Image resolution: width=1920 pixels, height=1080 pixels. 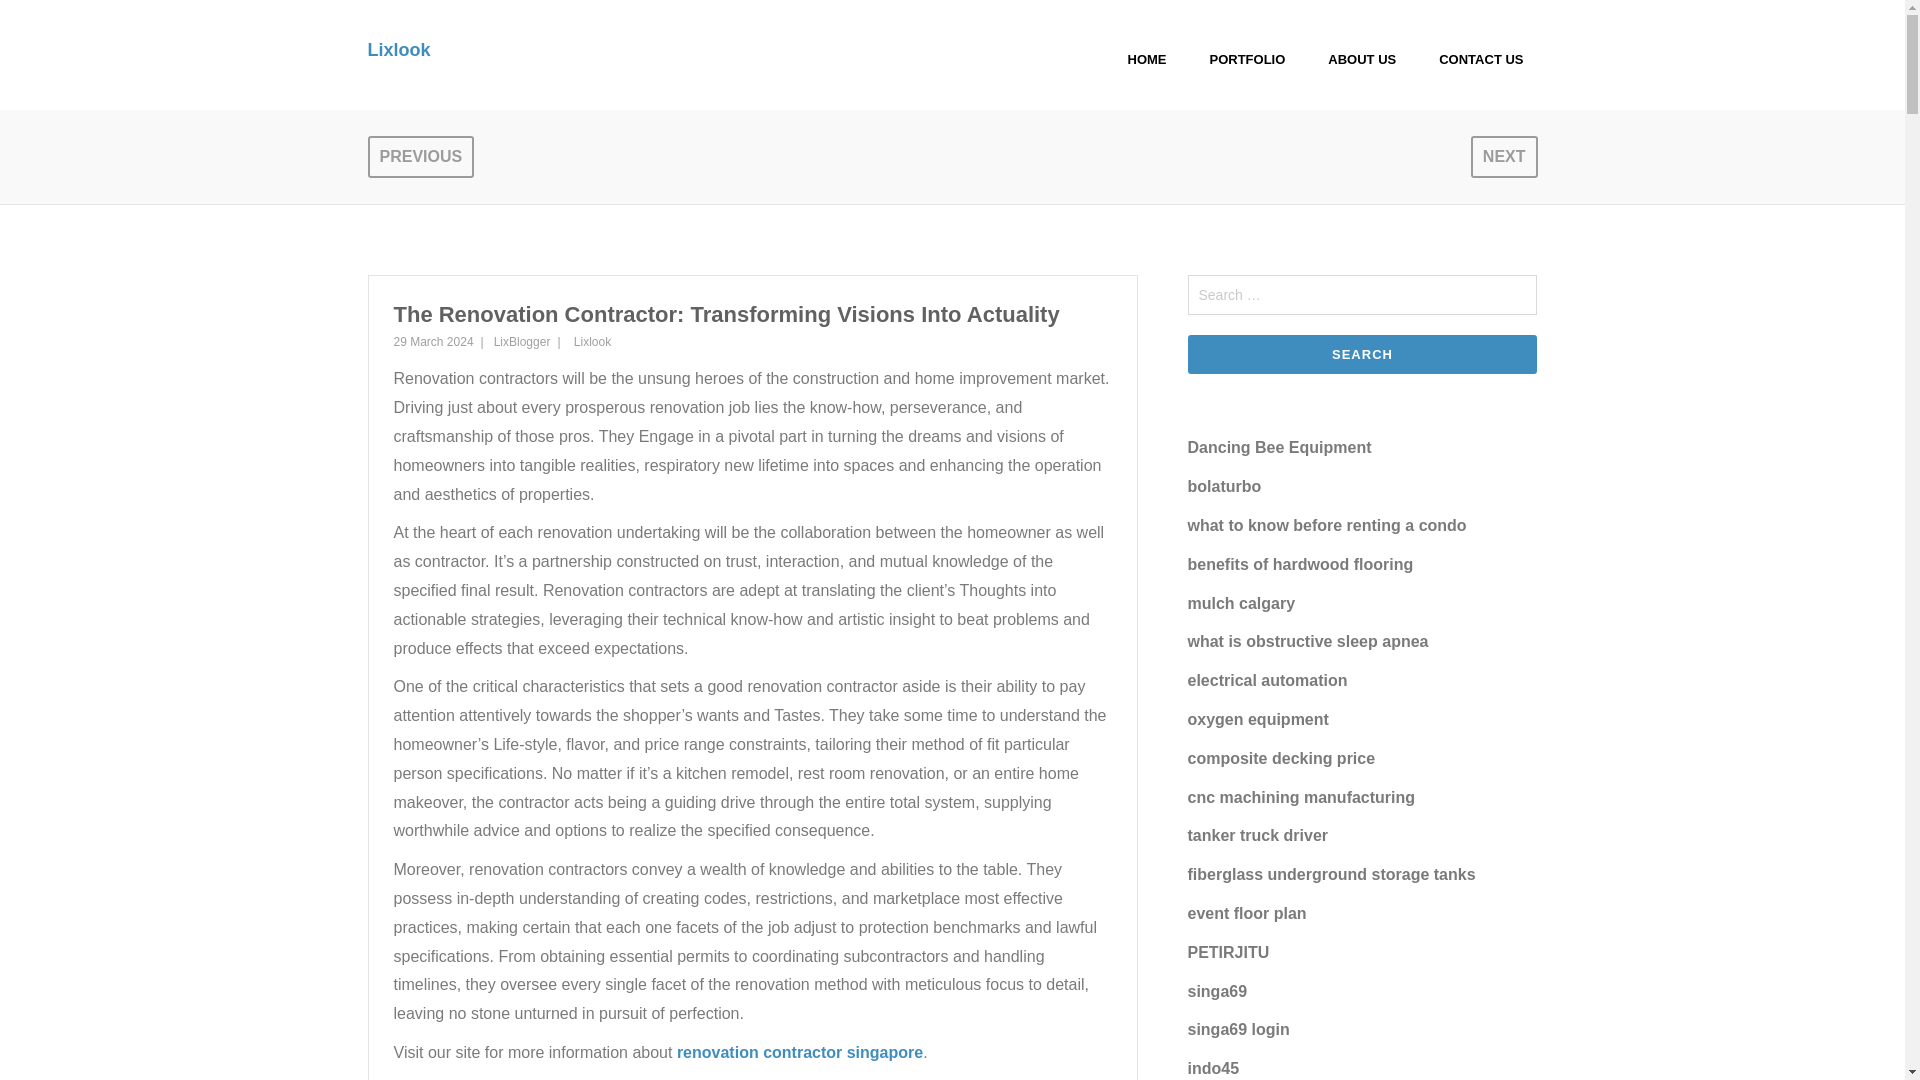 I want to click on Search, so click(x=1362, y=354).